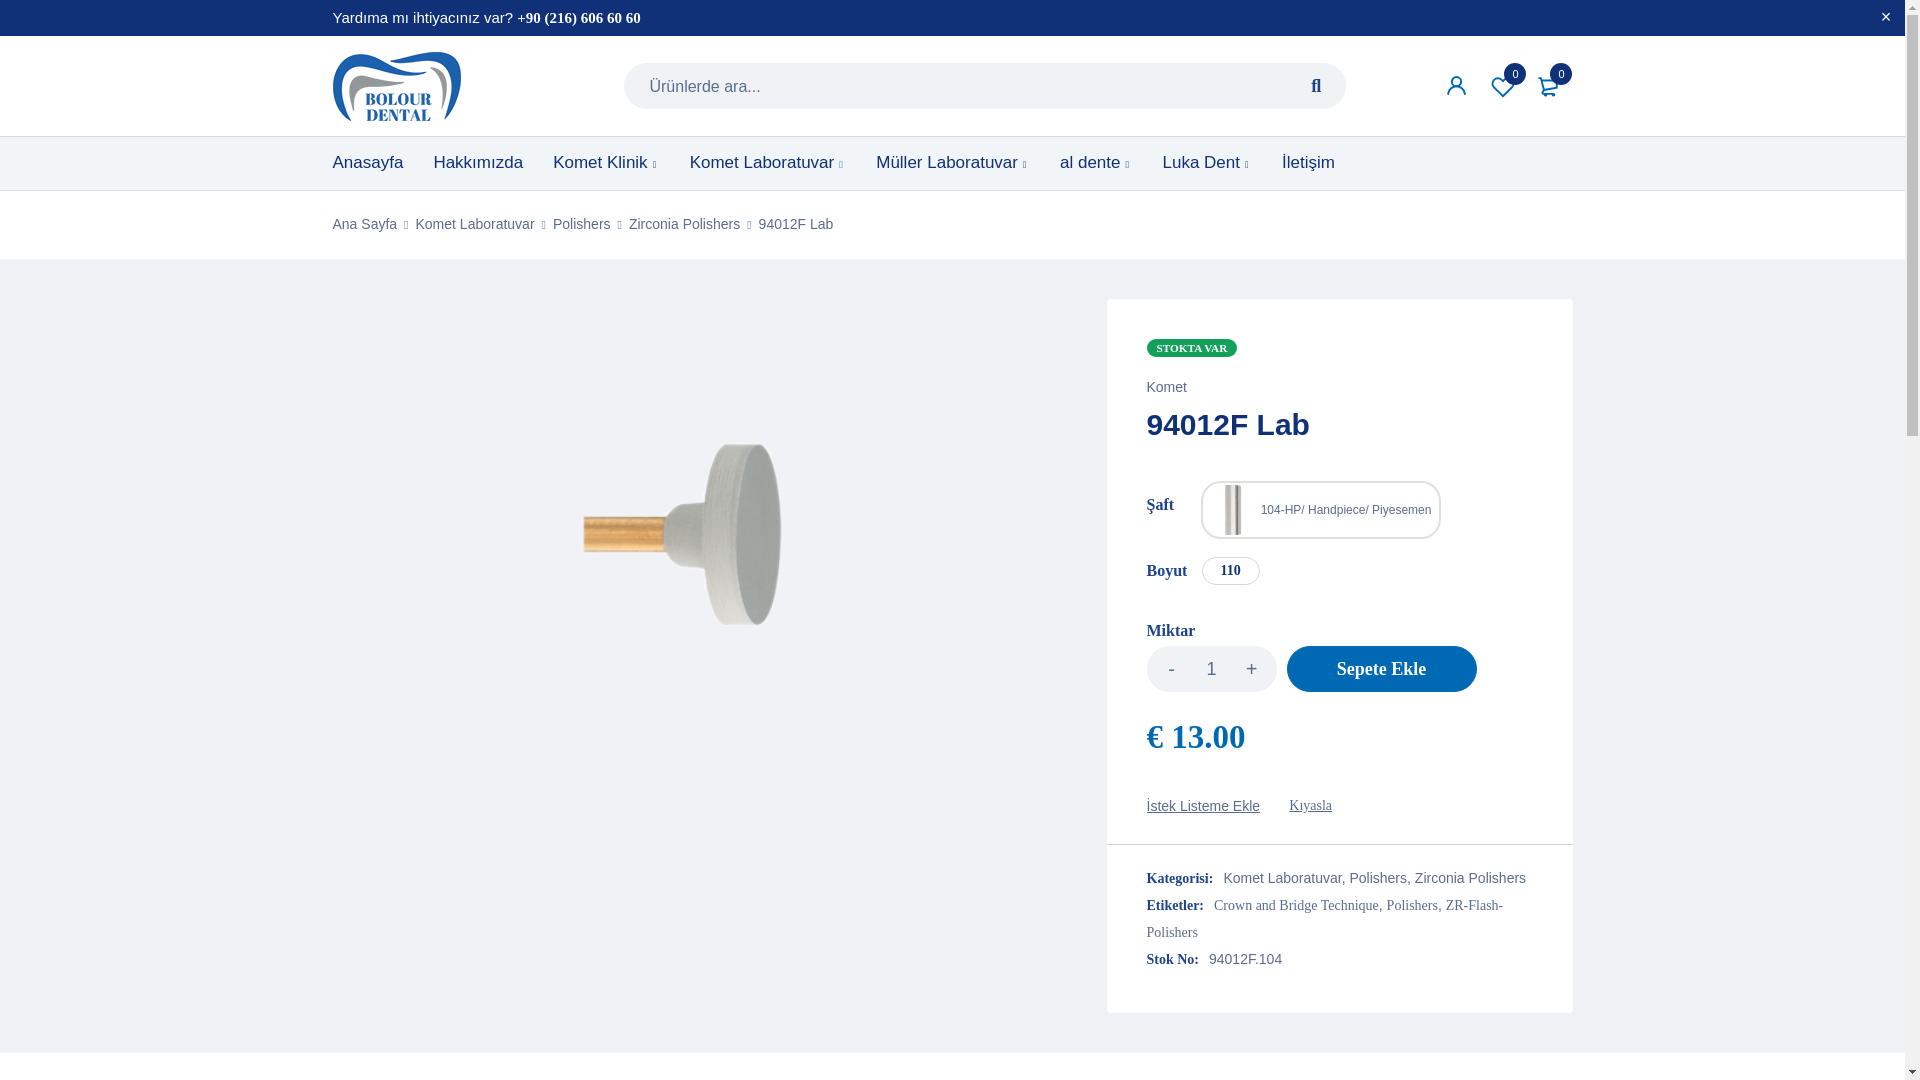 The image size is (1920, 1080). I want to click on -, so click(1171, 668).